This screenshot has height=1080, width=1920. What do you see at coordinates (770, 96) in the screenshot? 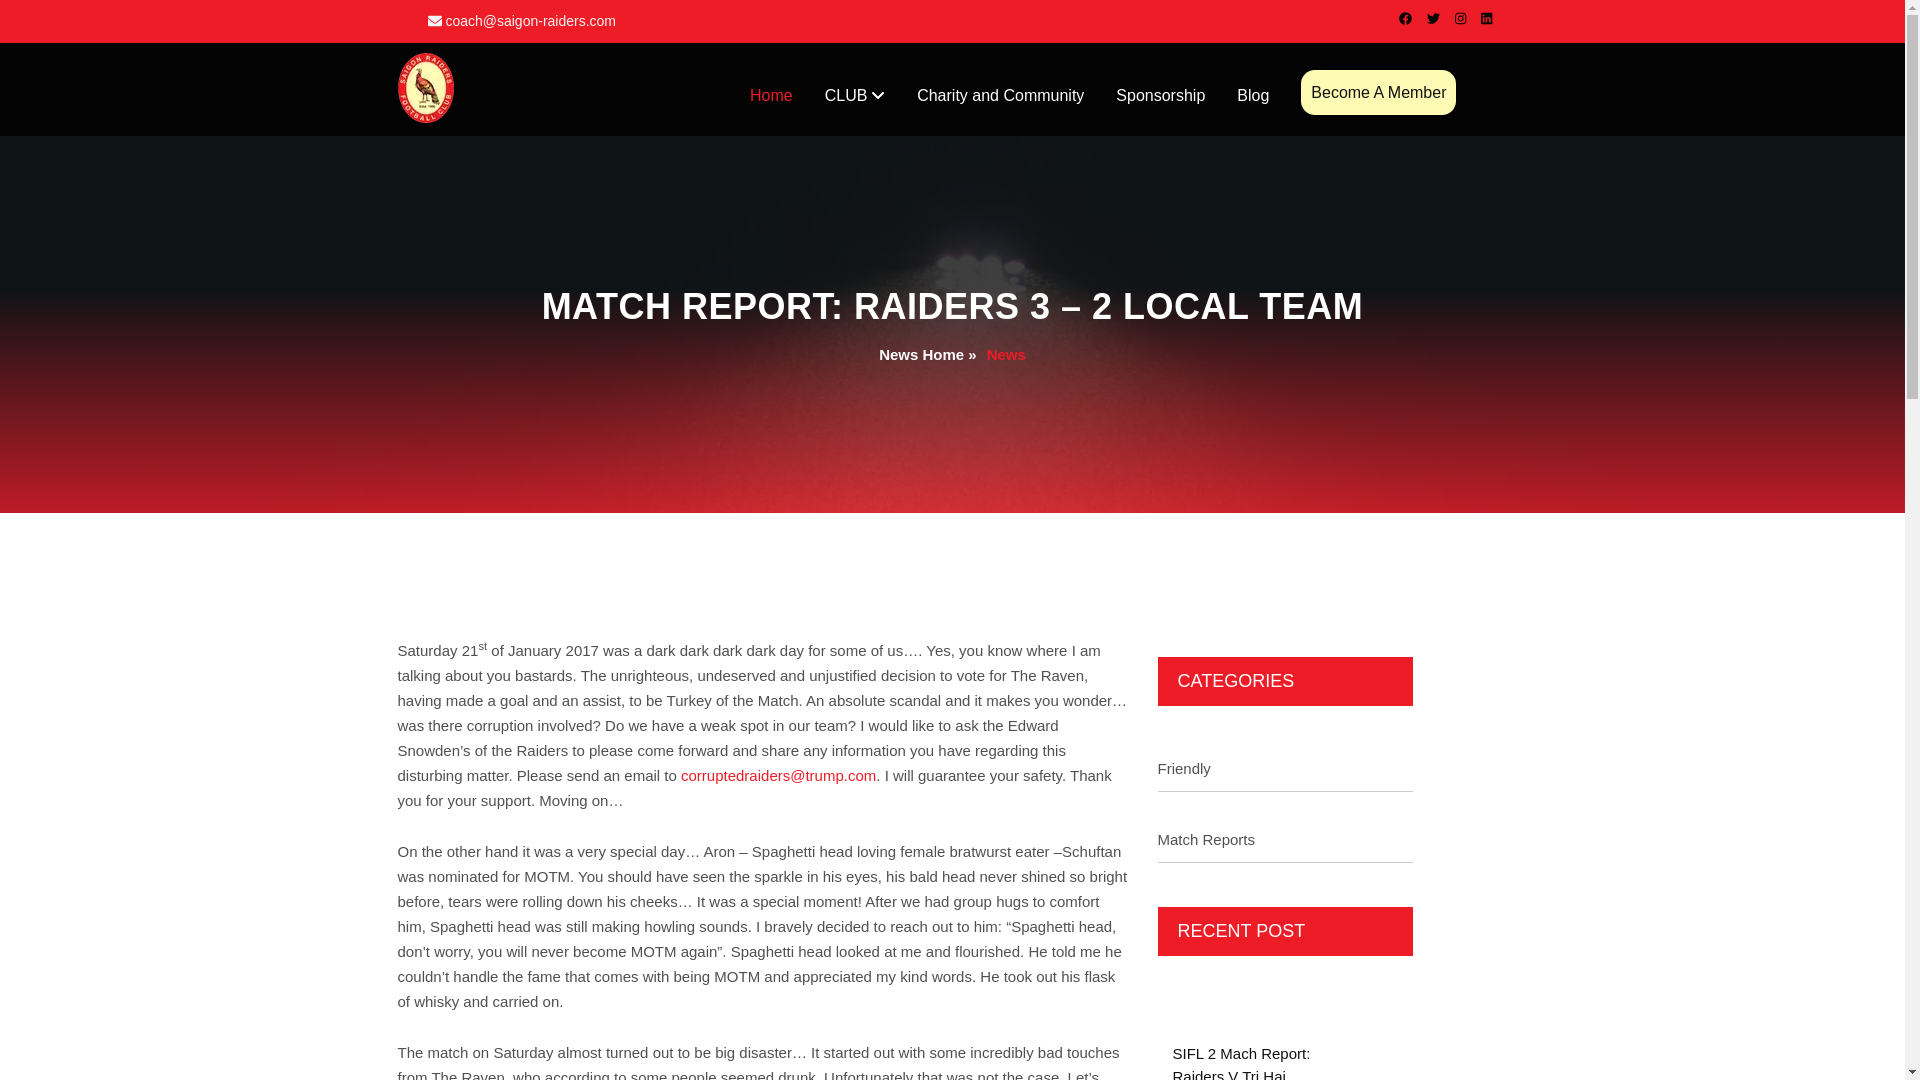
I see `Home` at bounding box center [770, 96].